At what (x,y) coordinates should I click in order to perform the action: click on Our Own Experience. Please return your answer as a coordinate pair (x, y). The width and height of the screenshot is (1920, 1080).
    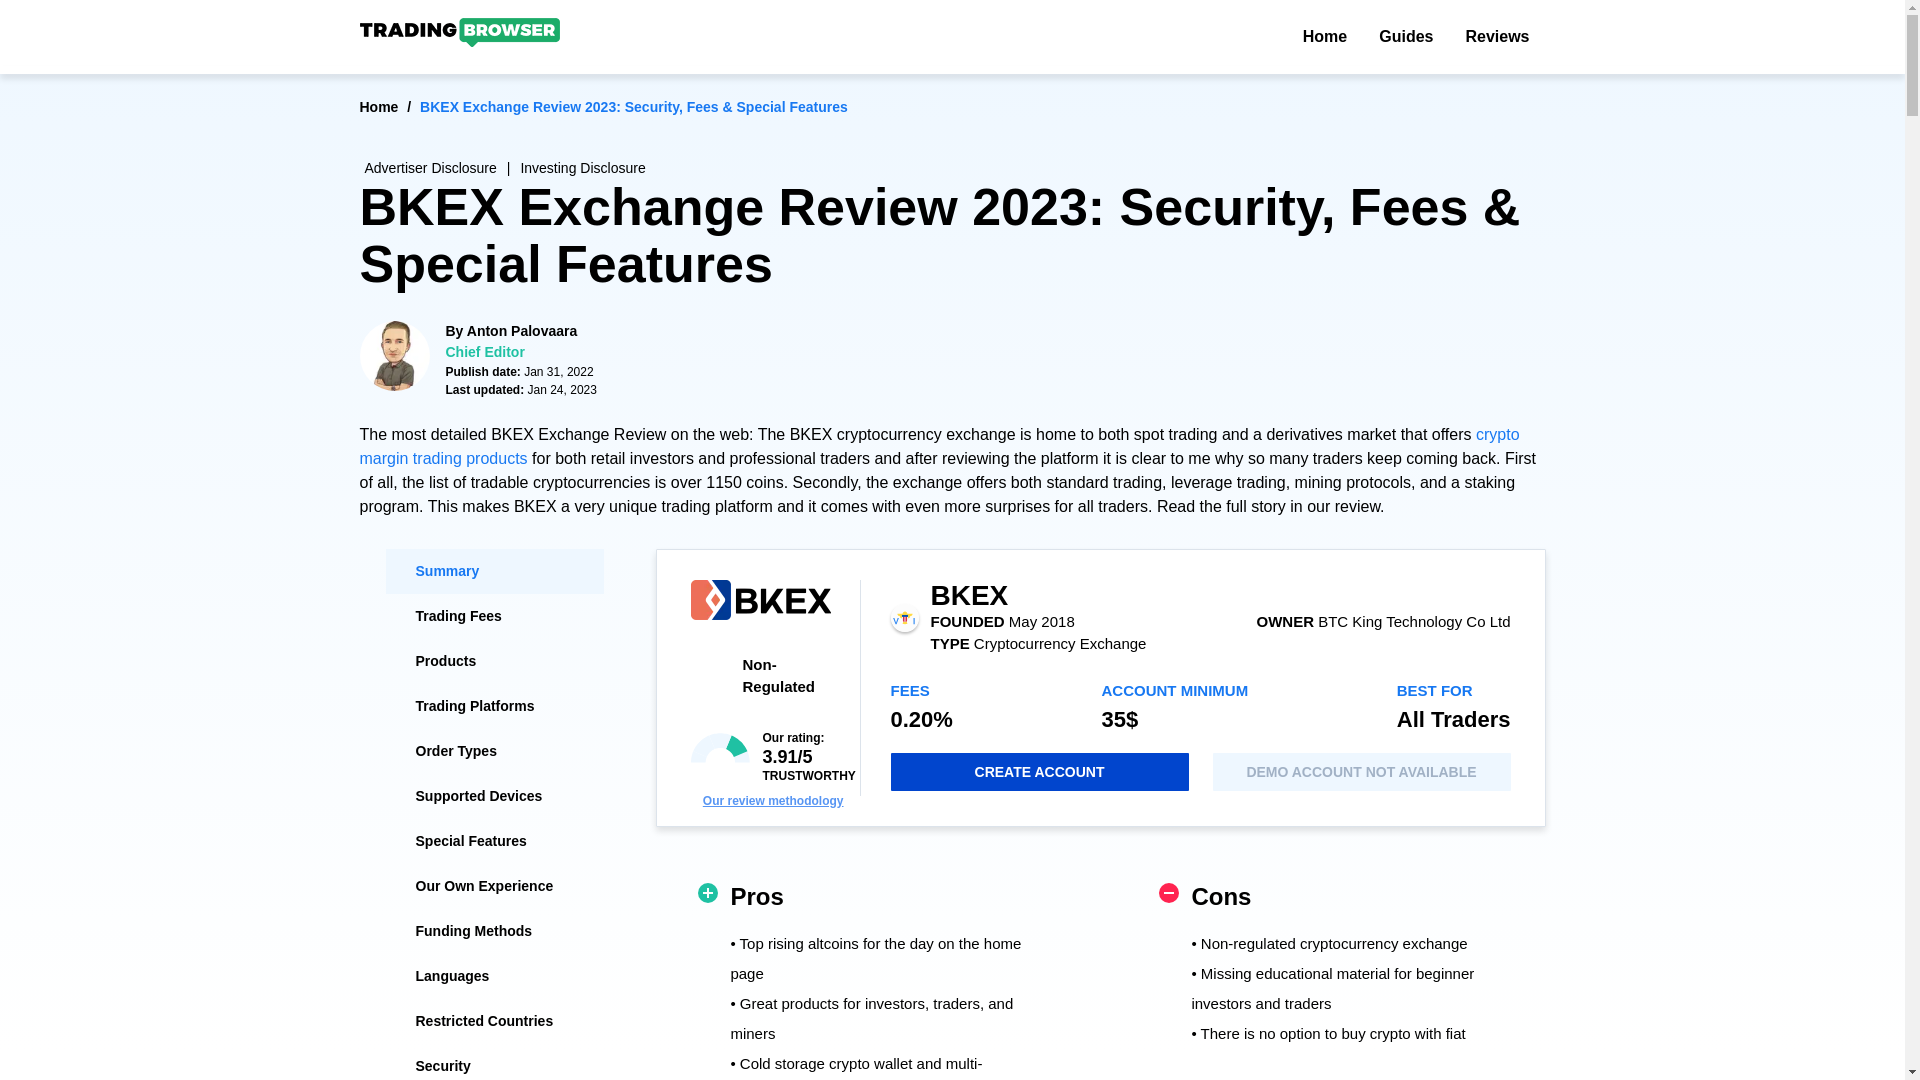
    Looking at the image, I should click on (494, 886).